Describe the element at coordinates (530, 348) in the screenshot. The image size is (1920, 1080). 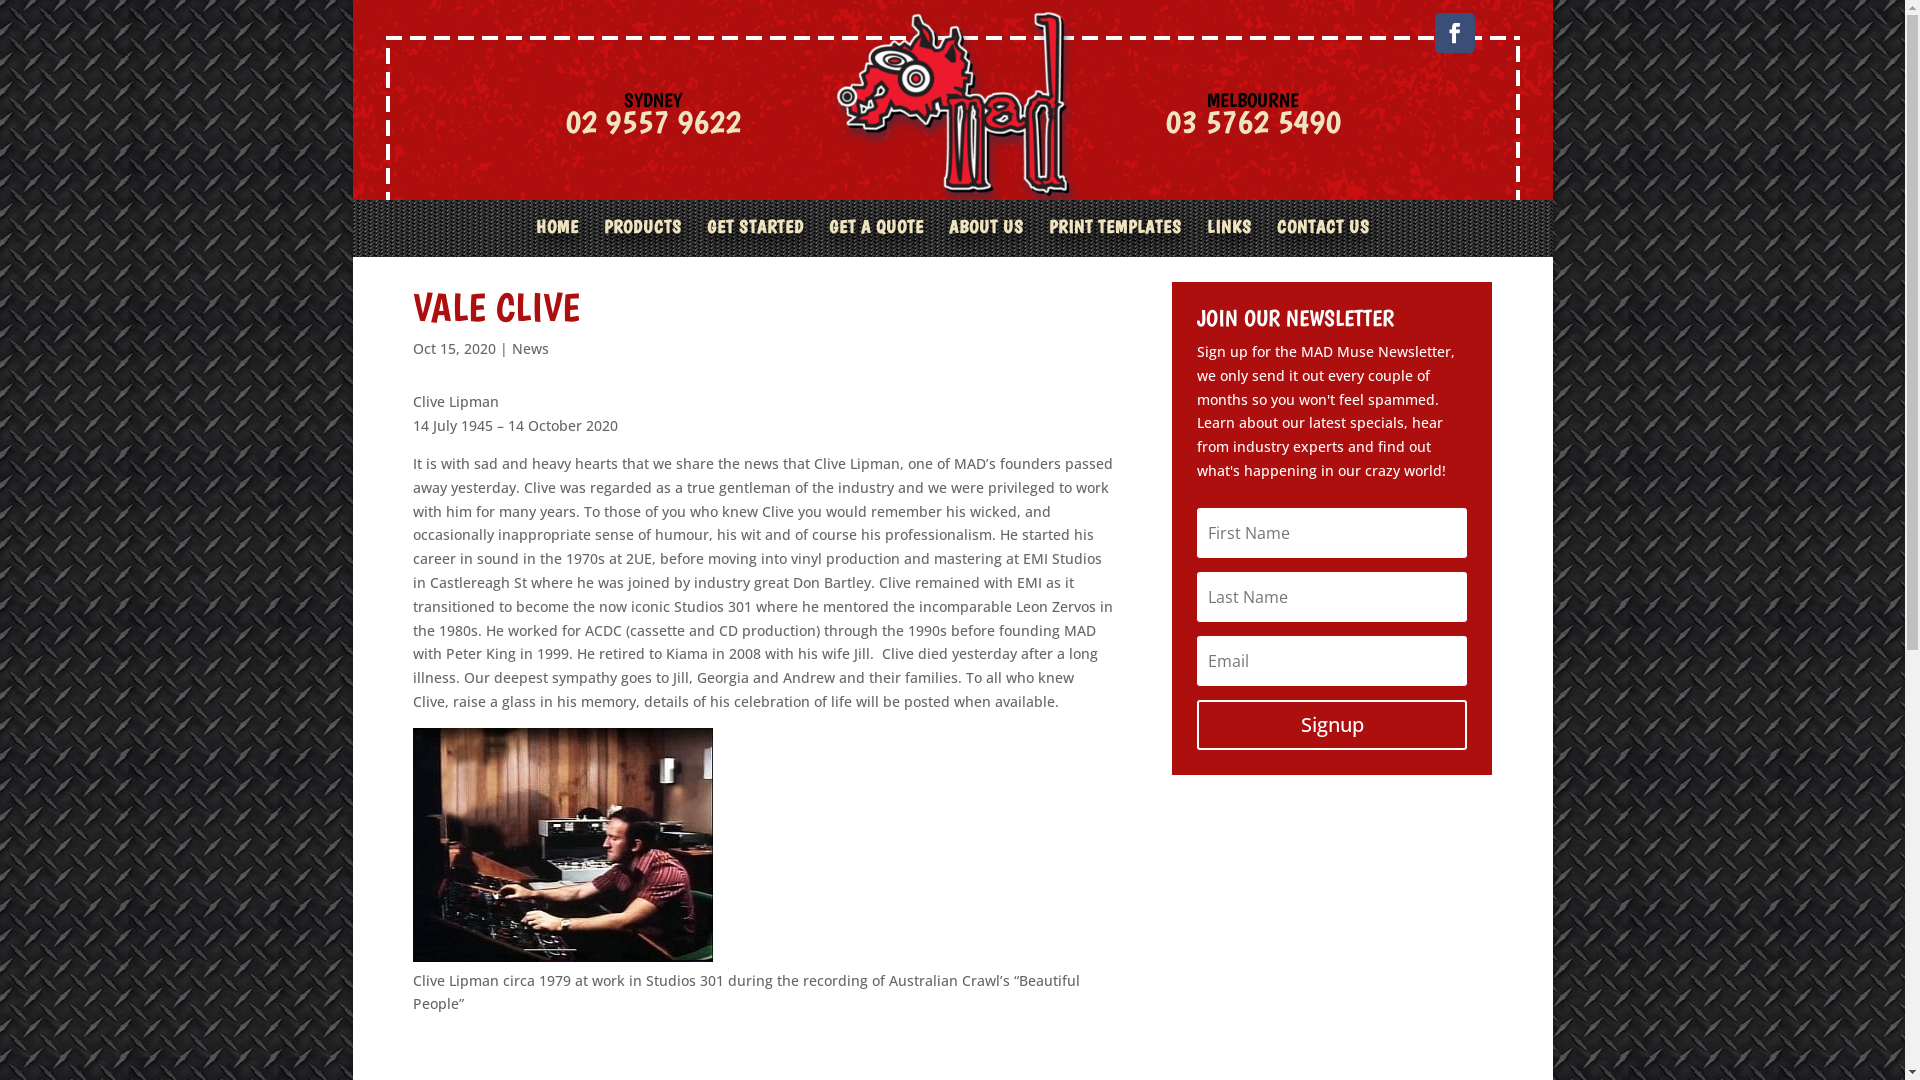
I see `News` at that location.